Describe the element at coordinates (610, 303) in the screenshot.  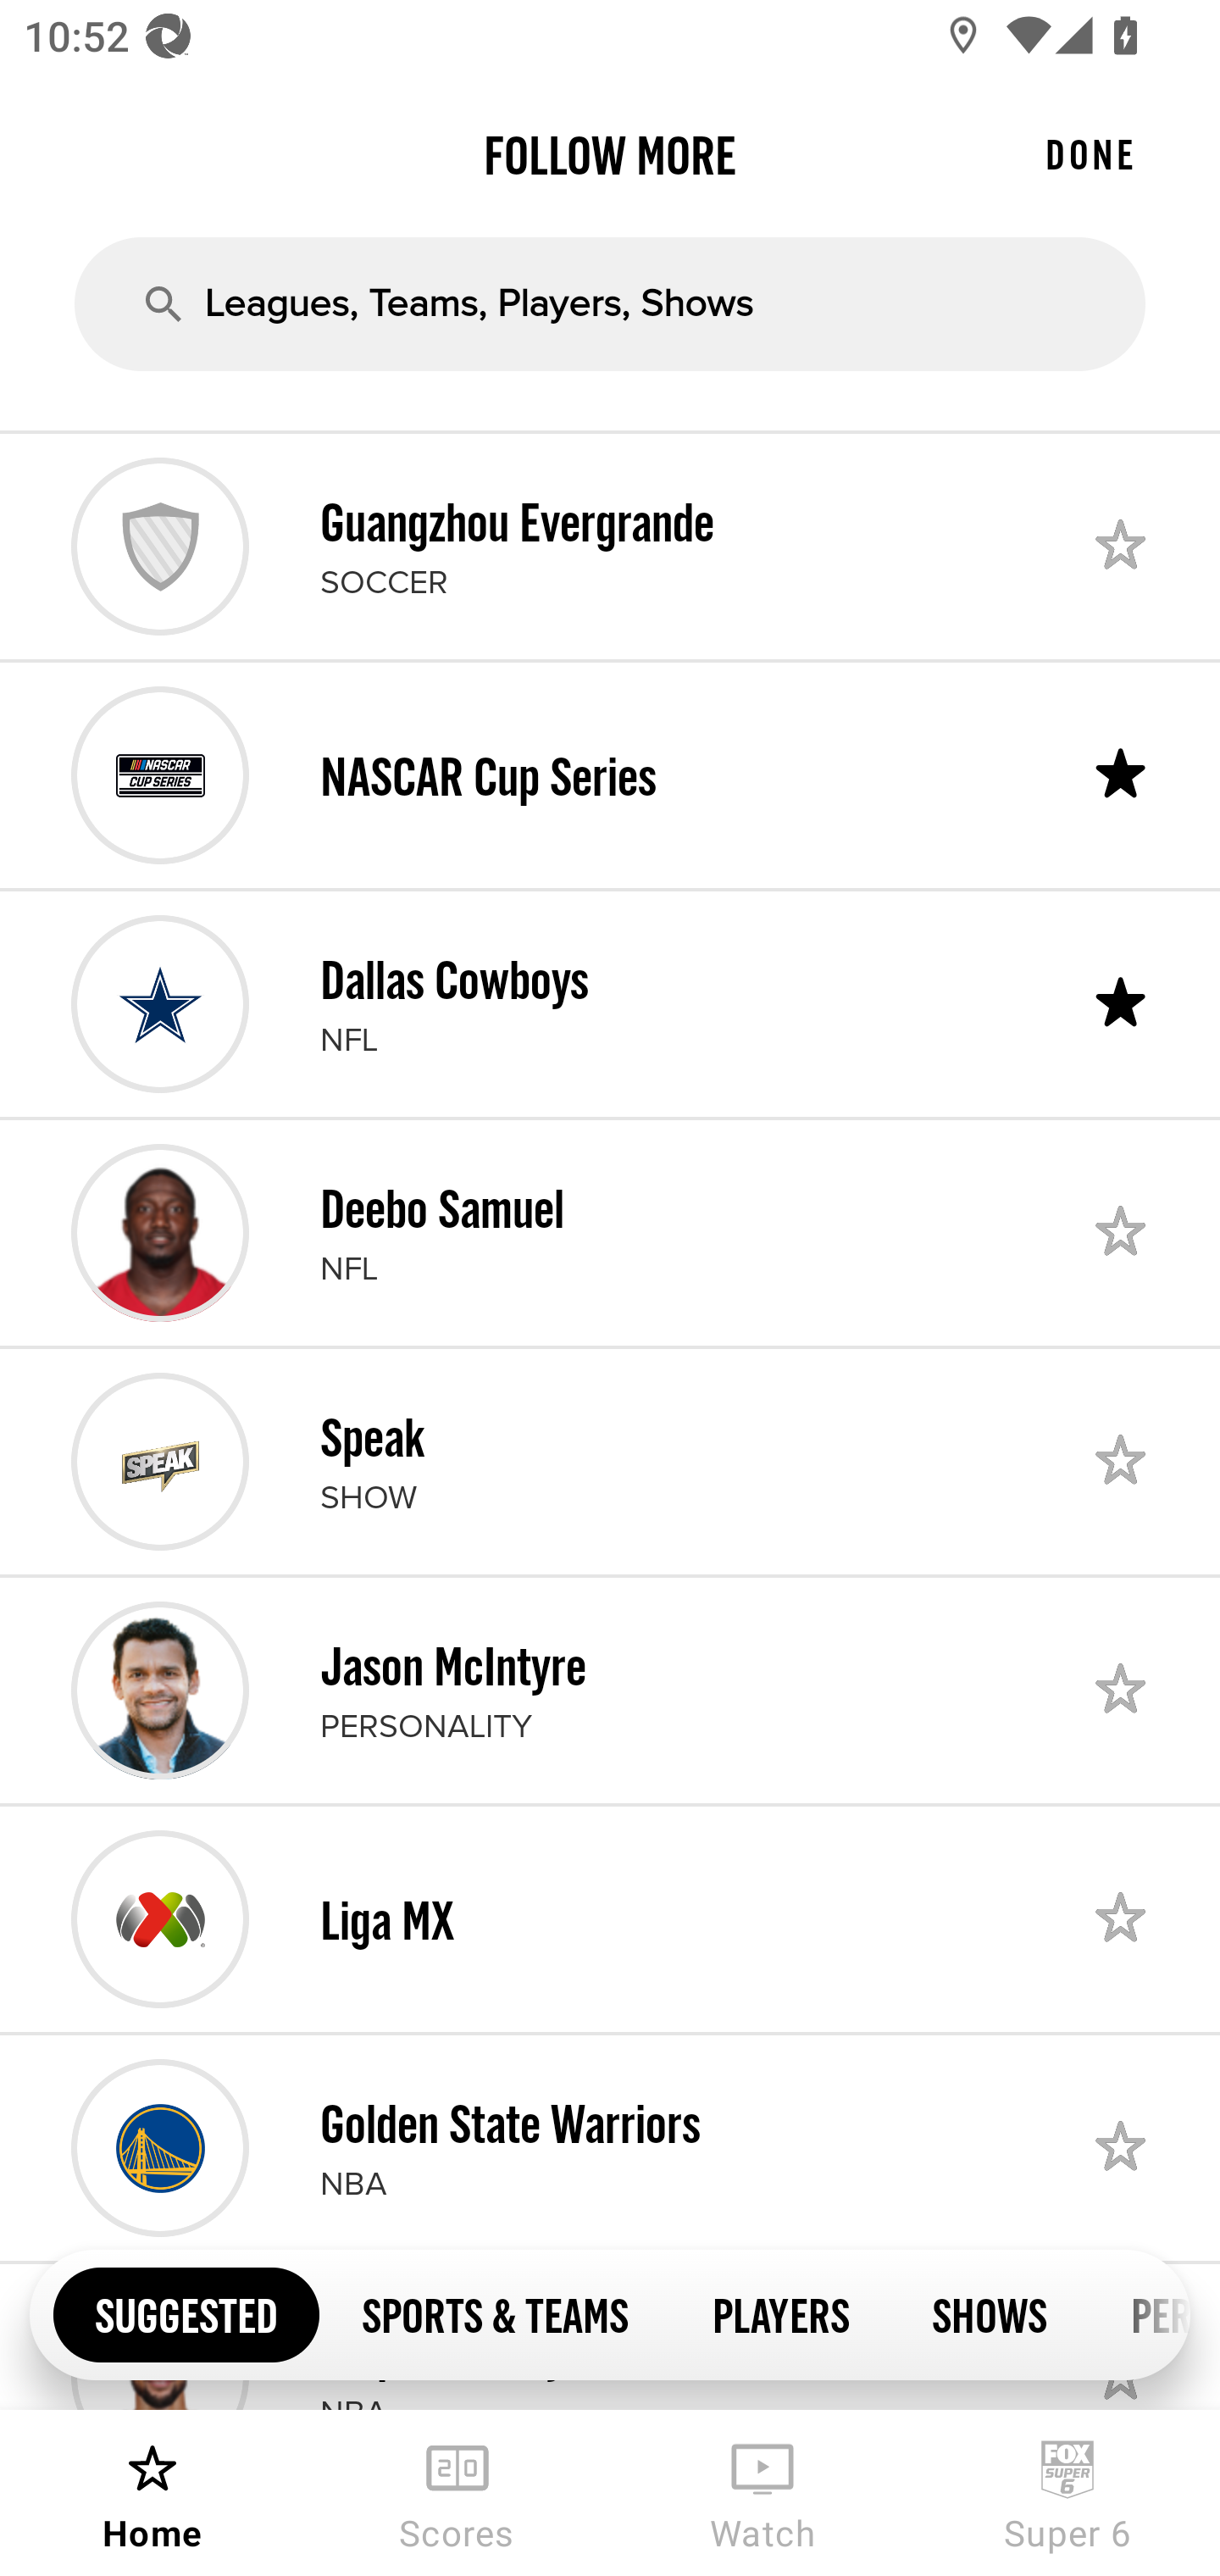
I see `Leagues, Teams, Players, Shows` at that location.